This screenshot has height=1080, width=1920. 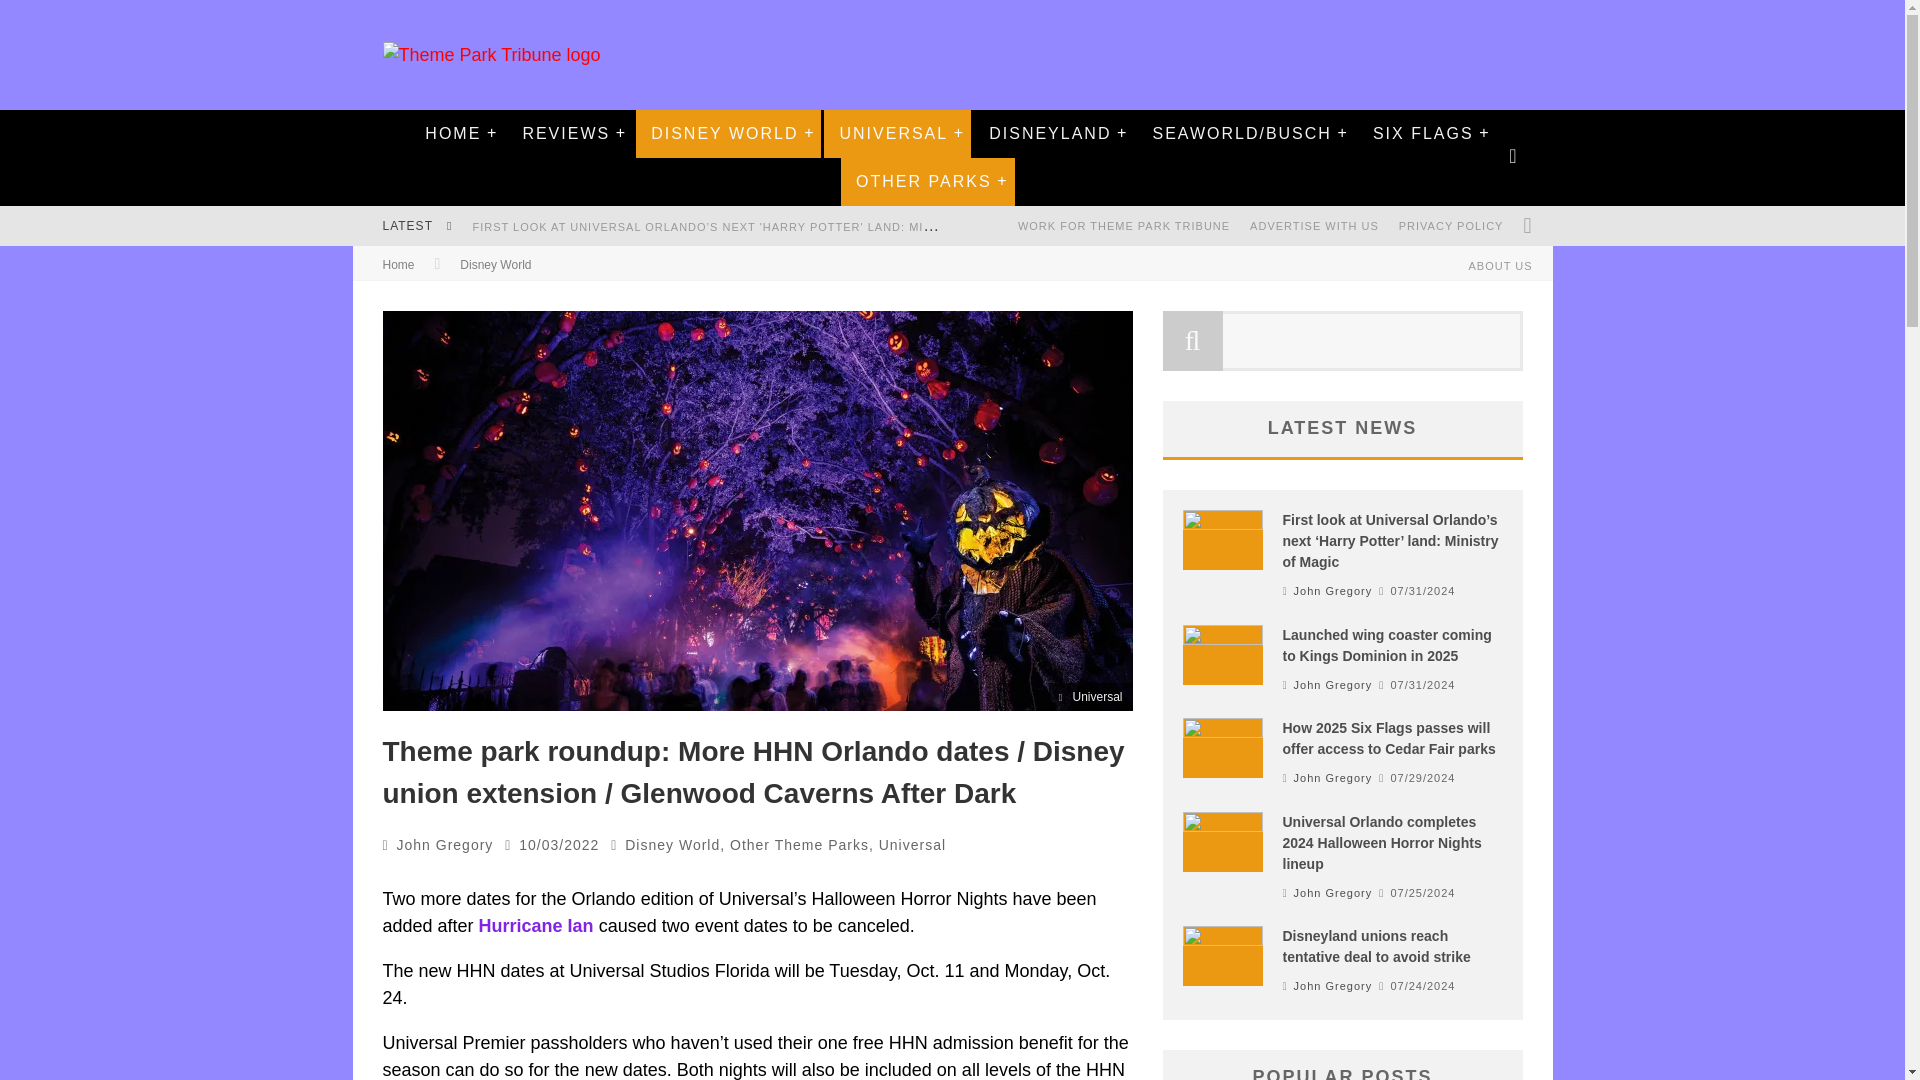 What do you see at coordinates (799, 845) in the screenshot?
I see `Other Theme Parks` at bounding box center [799, 845].